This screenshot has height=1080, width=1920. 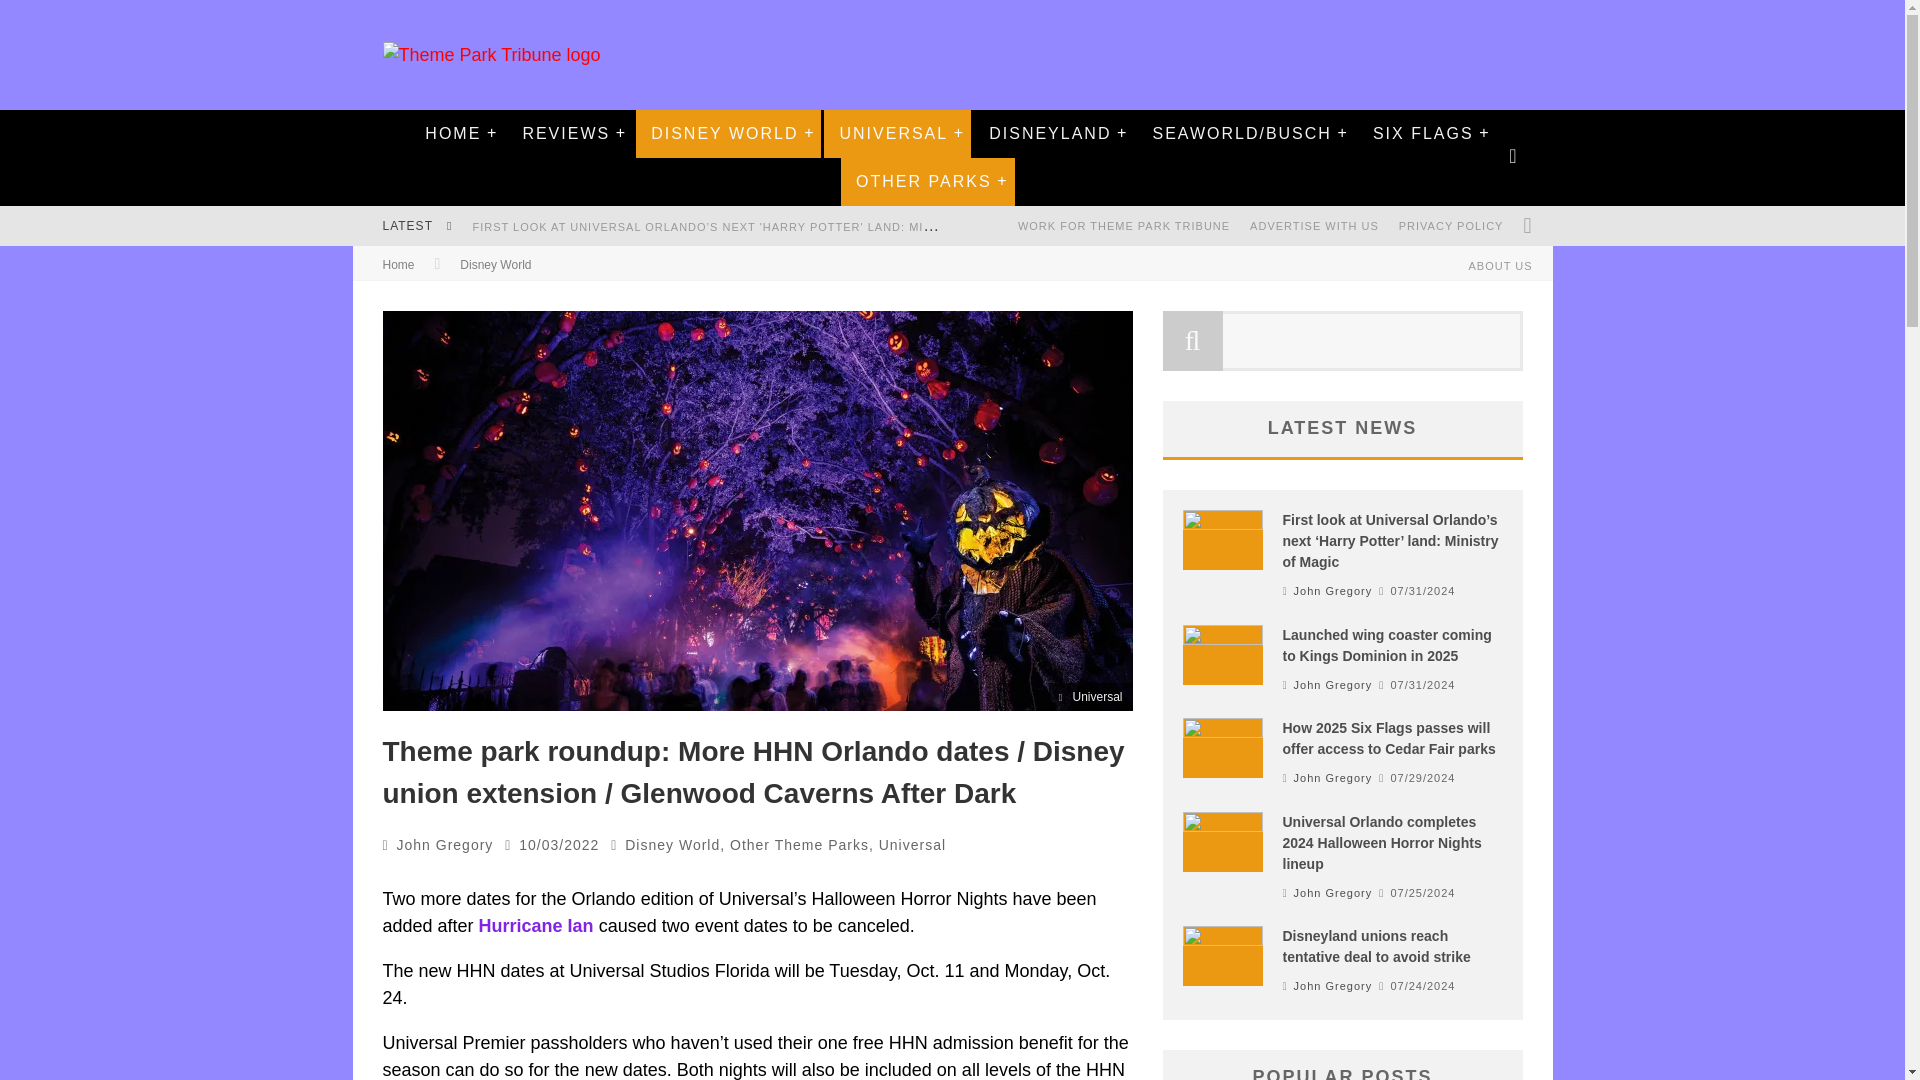 What do you see at coordinates (799, 845) in the screenshot?
I see `Other Theme Parks` at bounding box center [799, 845].